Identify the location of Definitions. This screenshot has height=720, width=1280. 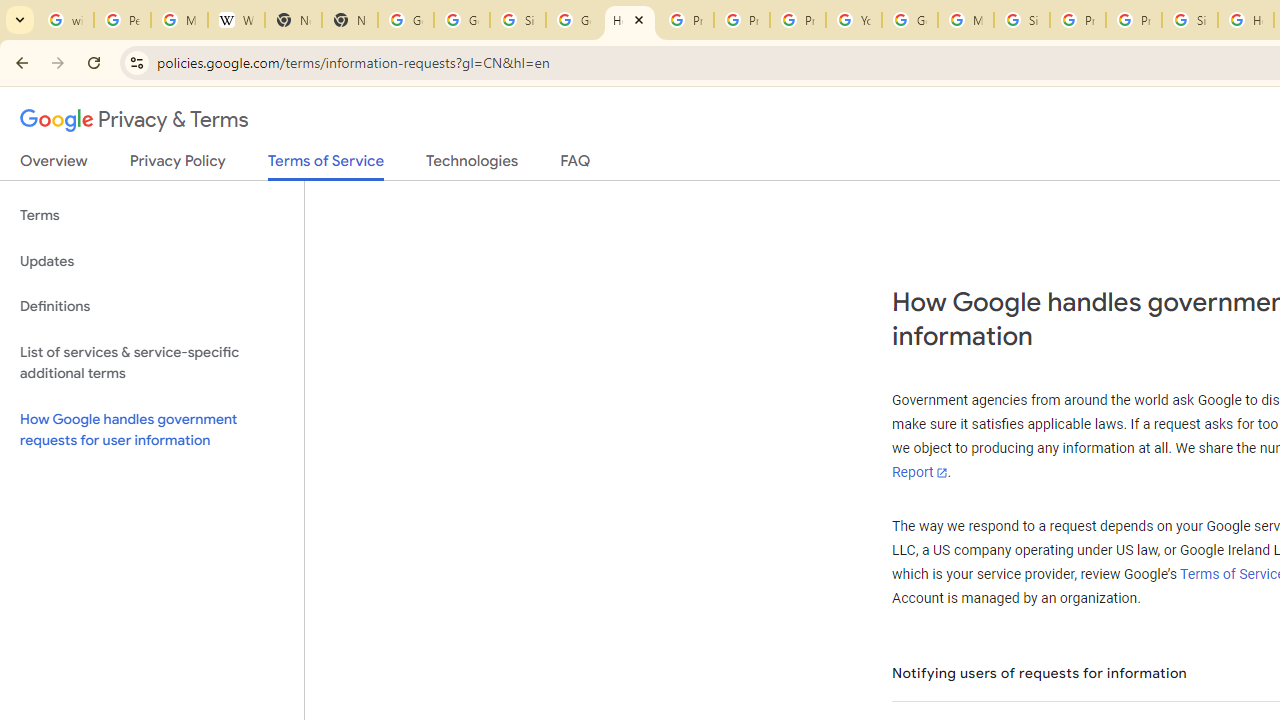
(152, 306).